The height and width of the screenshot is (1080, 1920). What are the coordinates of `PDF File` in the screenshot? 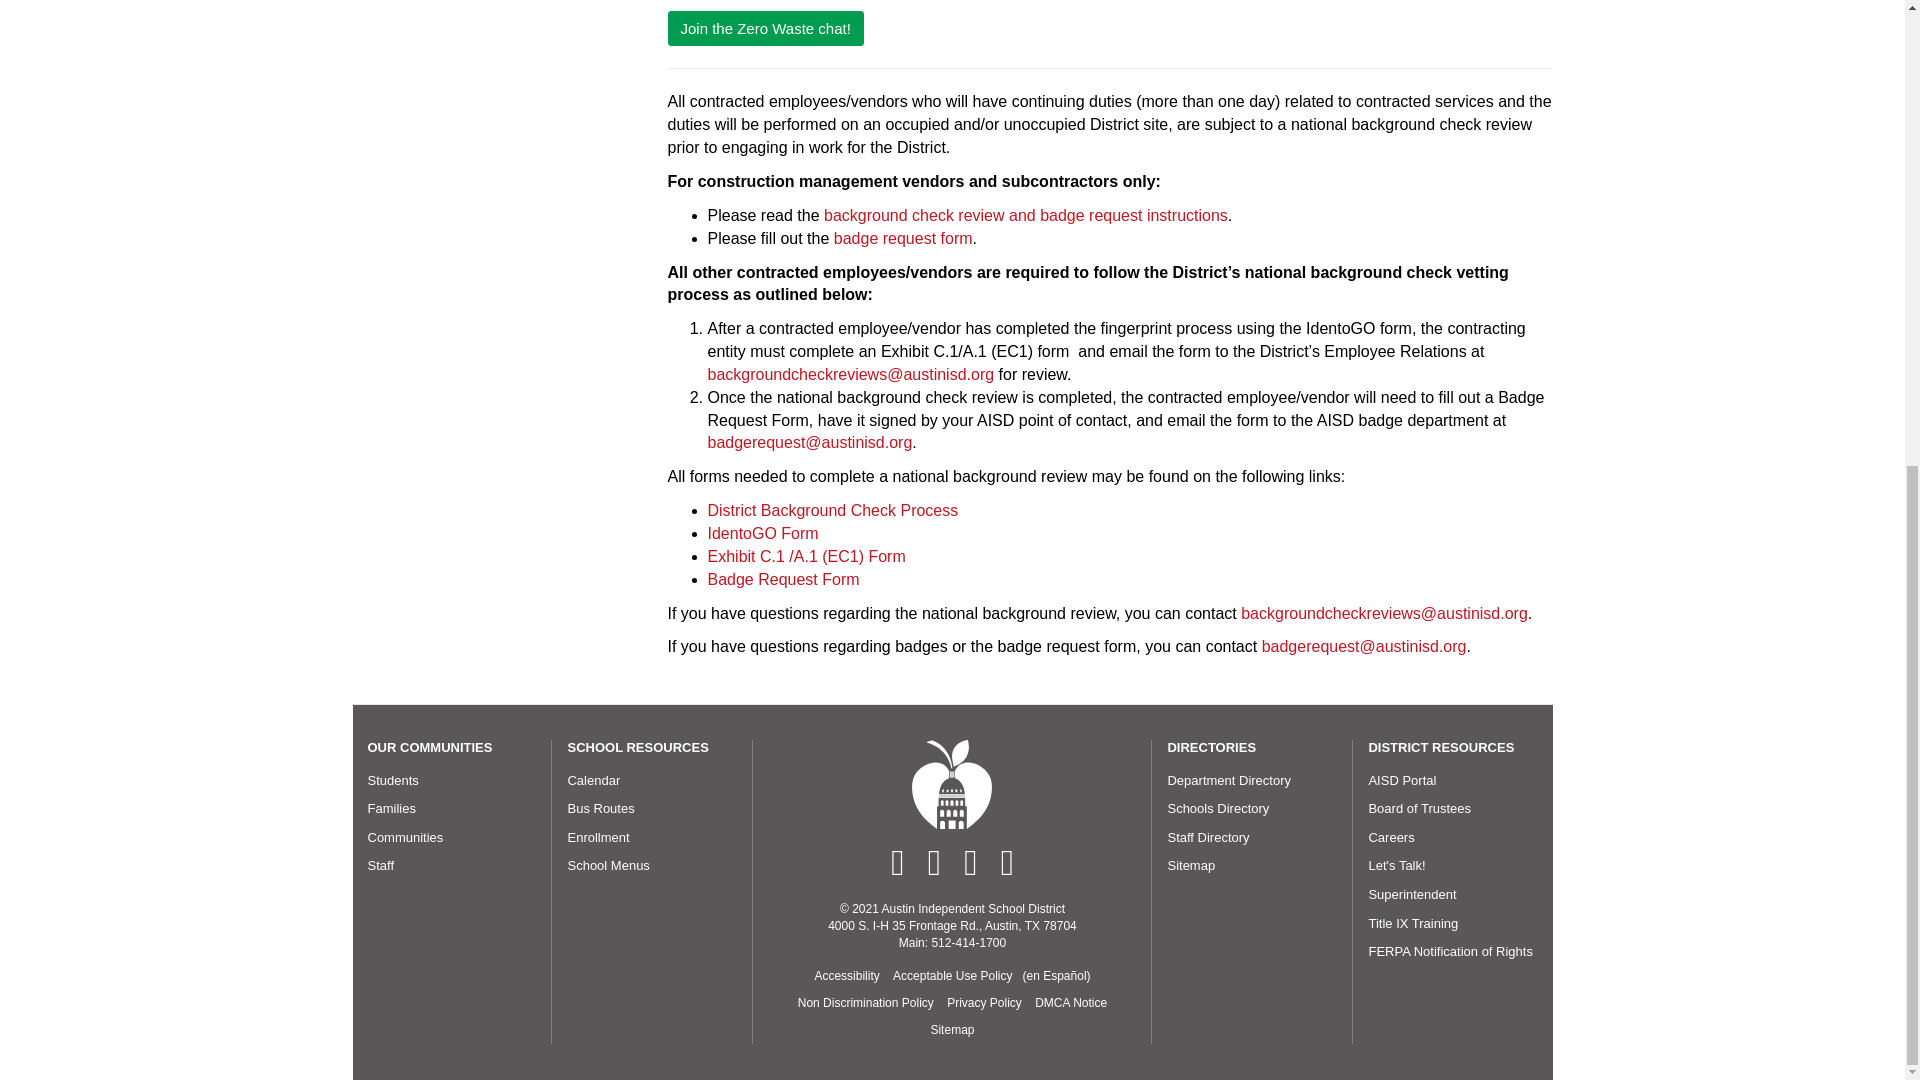 It's located at (865, 1004).